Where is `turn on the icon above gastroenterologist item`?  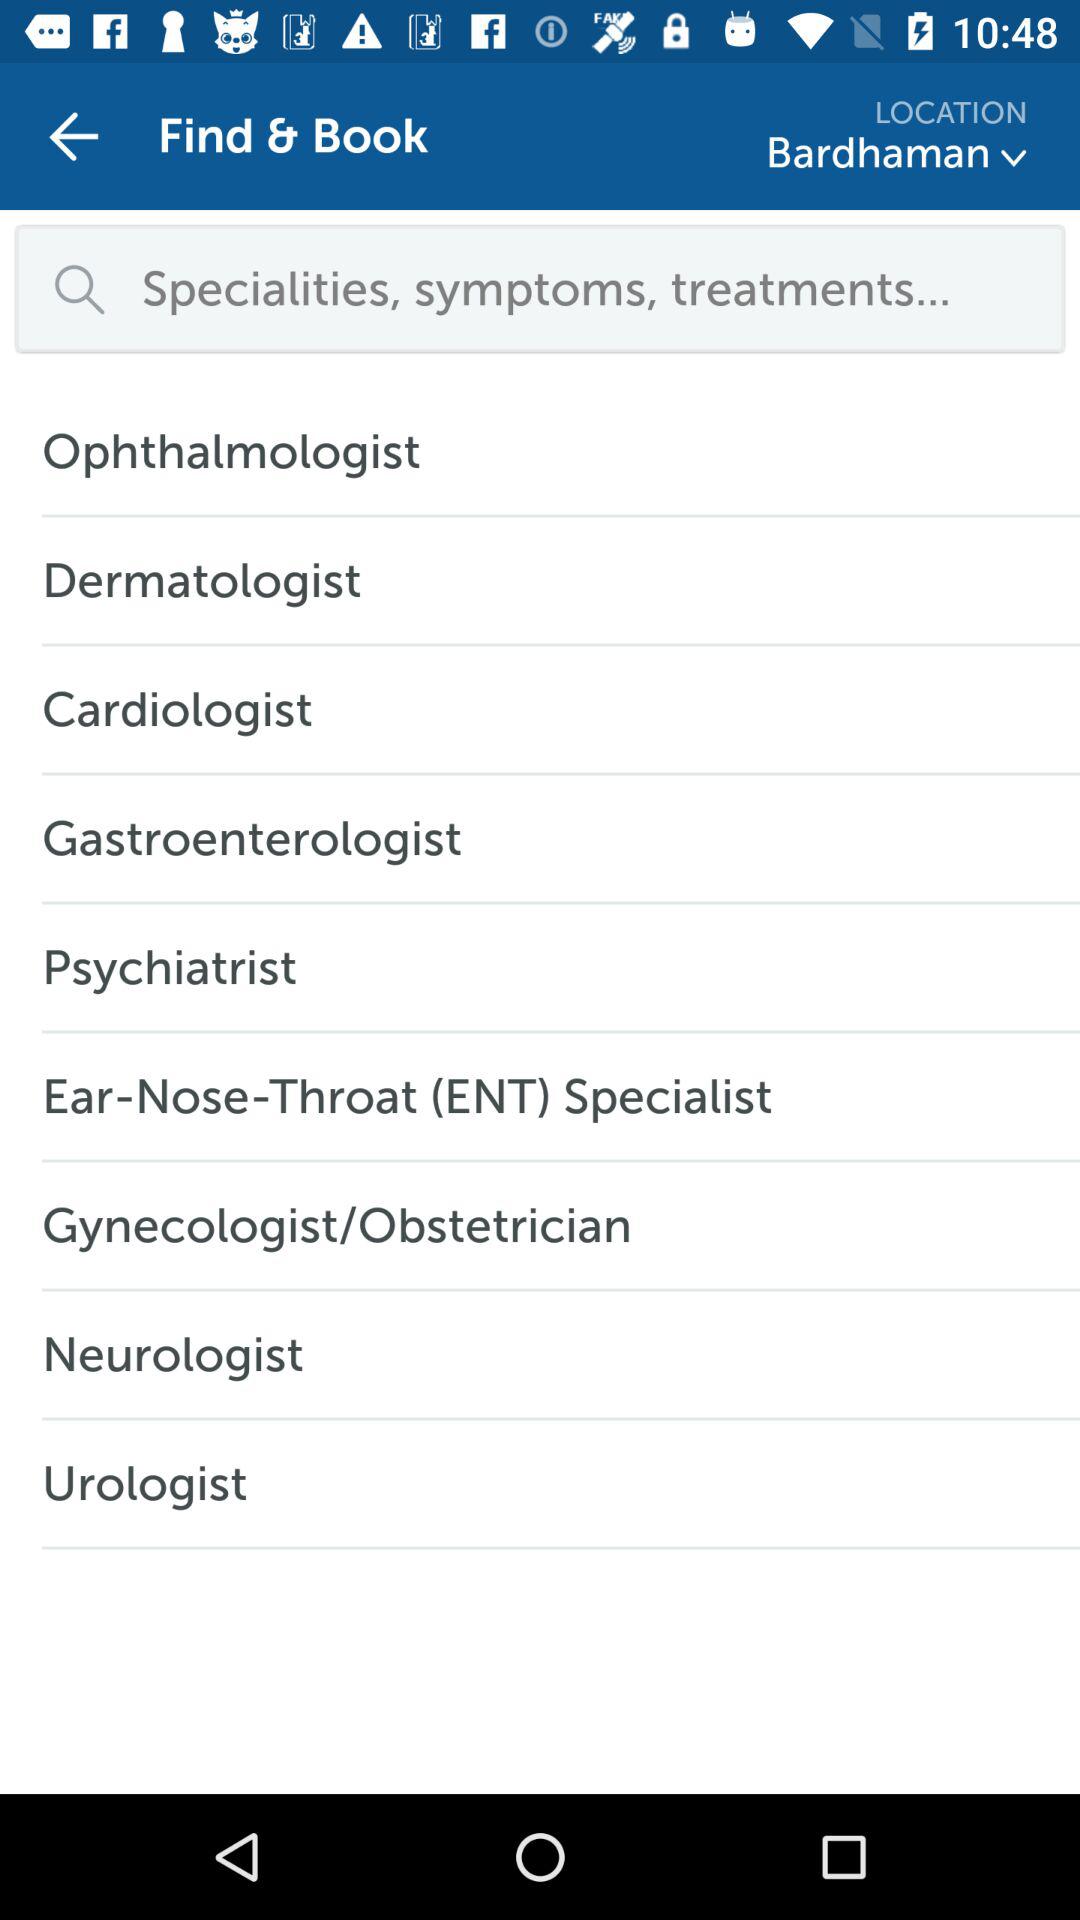
turn on the icon above gastroenterologist item is located at coordinates (188, 709).